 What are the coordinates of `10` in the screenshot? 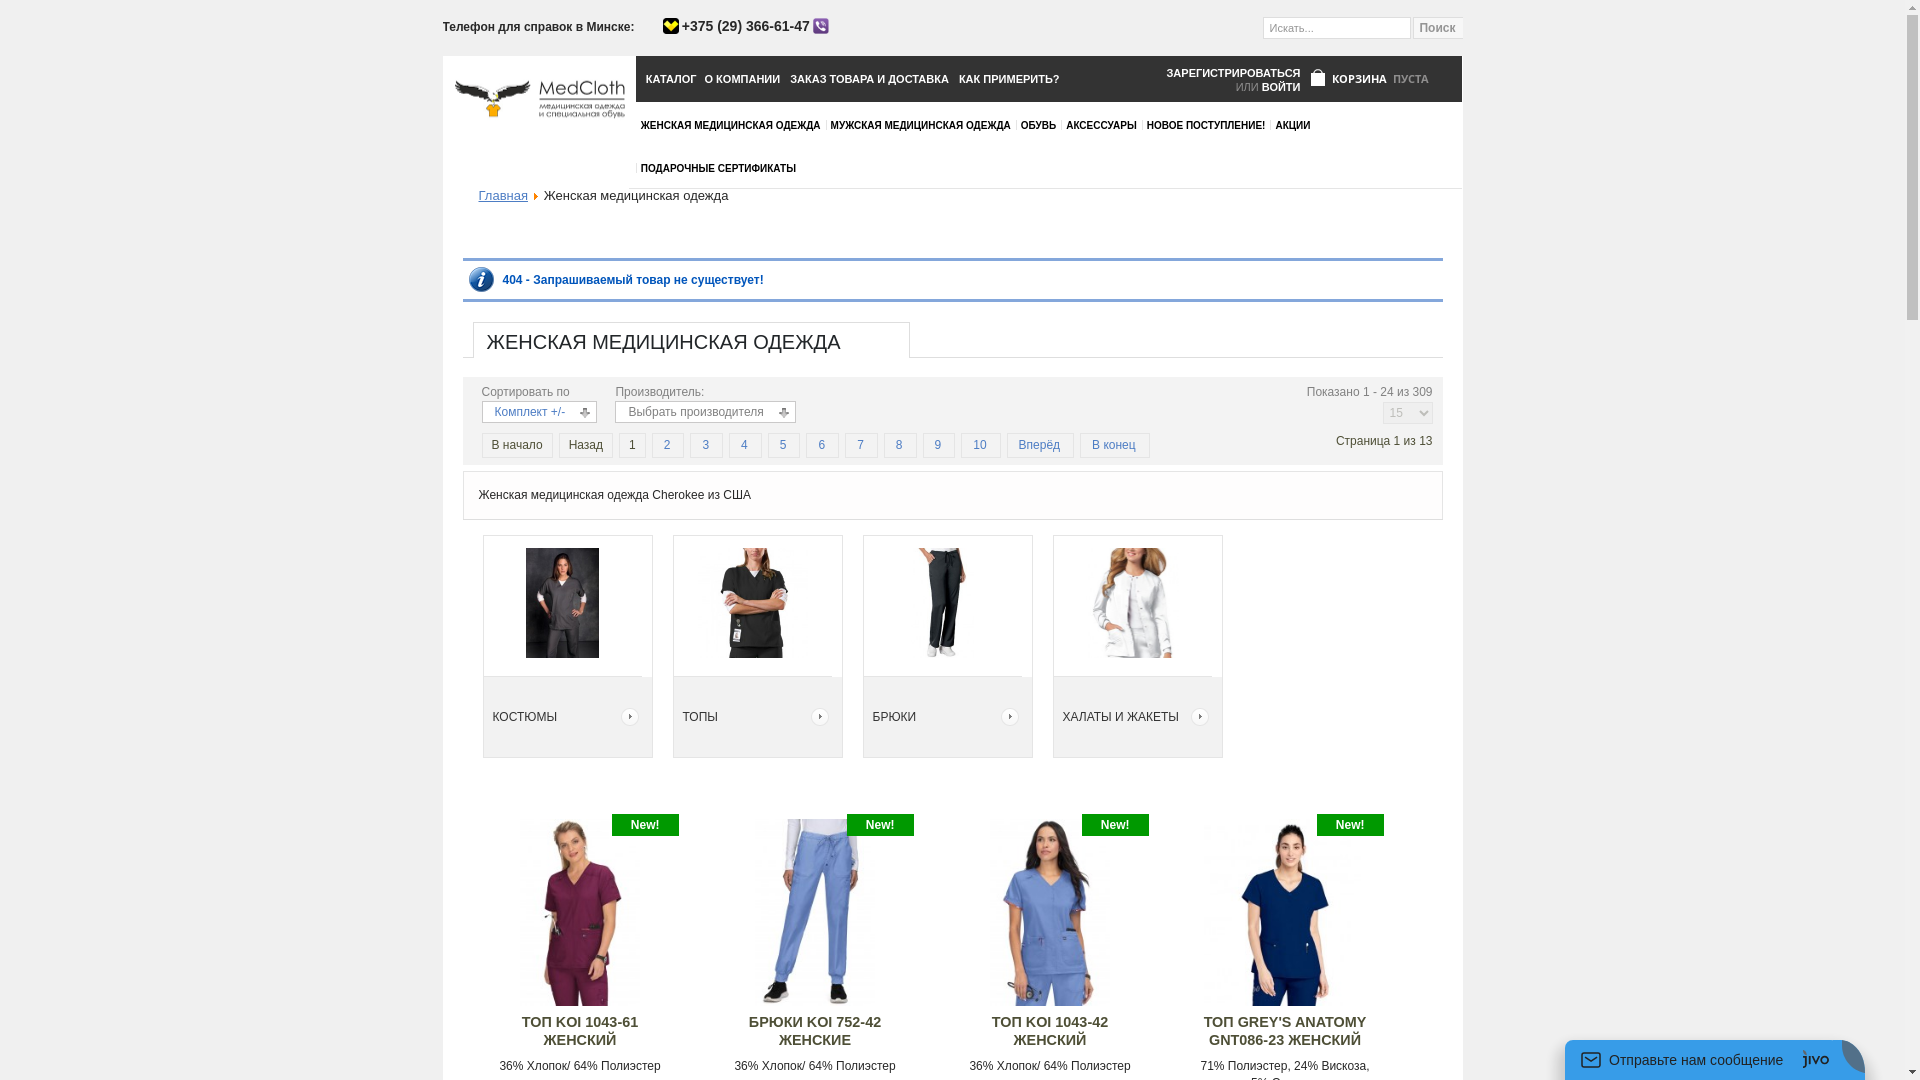 It's located at (979, 445).